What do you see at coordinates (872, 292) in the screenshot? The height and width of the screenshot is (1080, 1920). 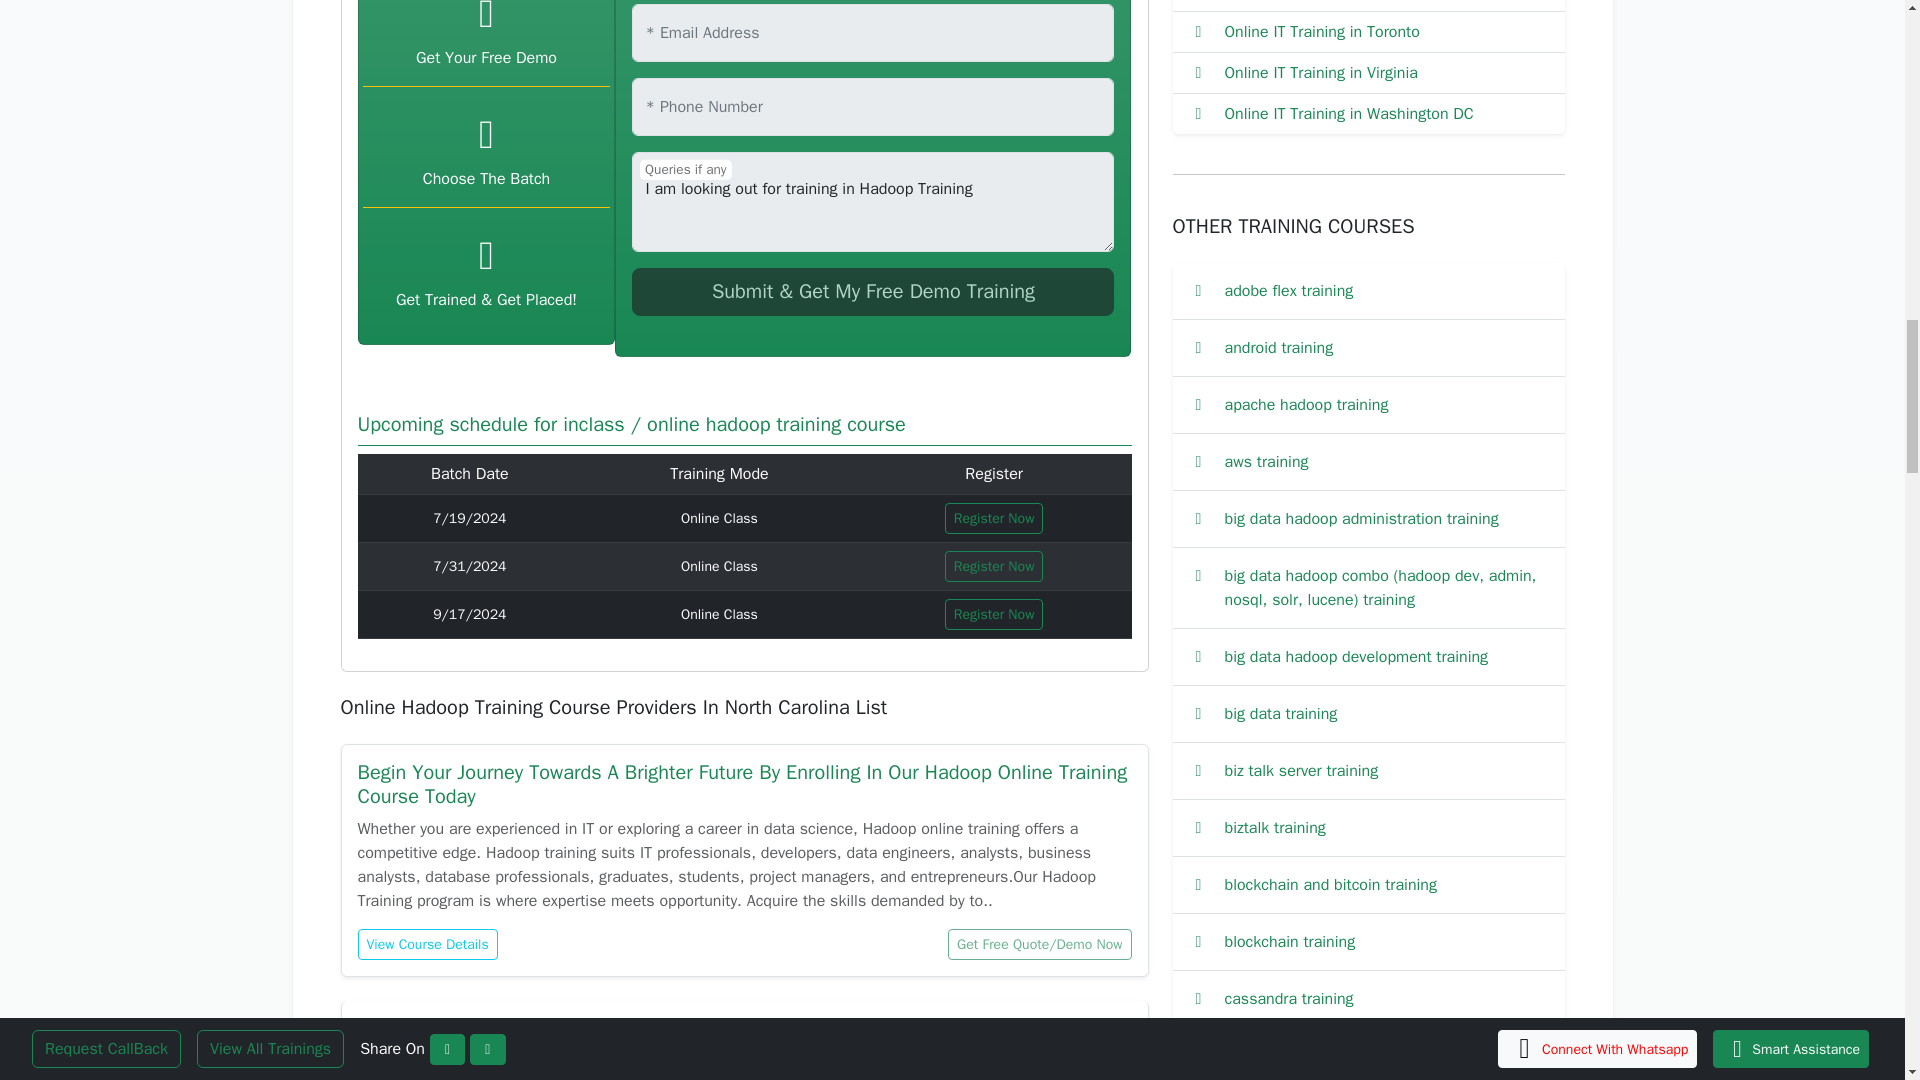 I see `Get Hadoop Training Free Demo Video` at bounding box center [872, 292].